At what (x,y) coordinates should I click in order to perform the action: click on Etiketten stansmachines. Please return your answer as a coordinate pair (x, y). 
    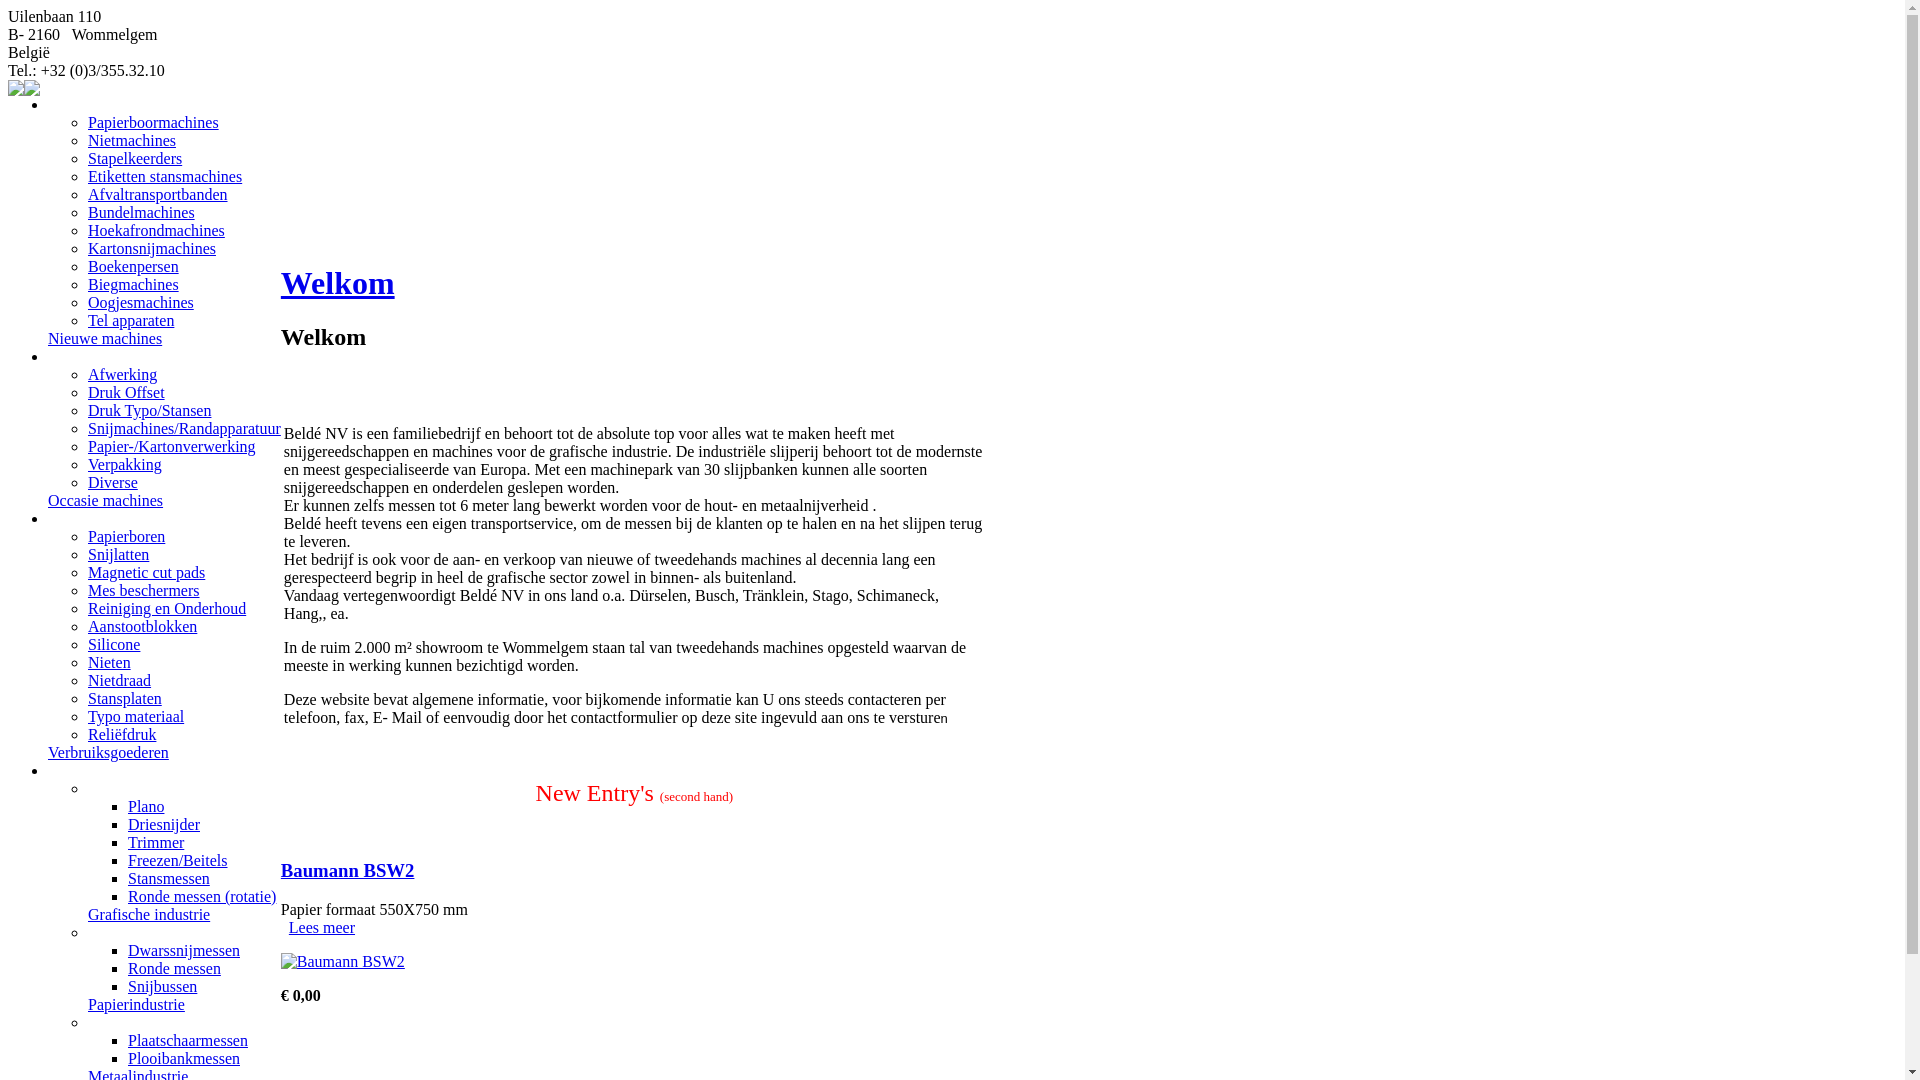
    Looking at the image, I should click on (165, 176).